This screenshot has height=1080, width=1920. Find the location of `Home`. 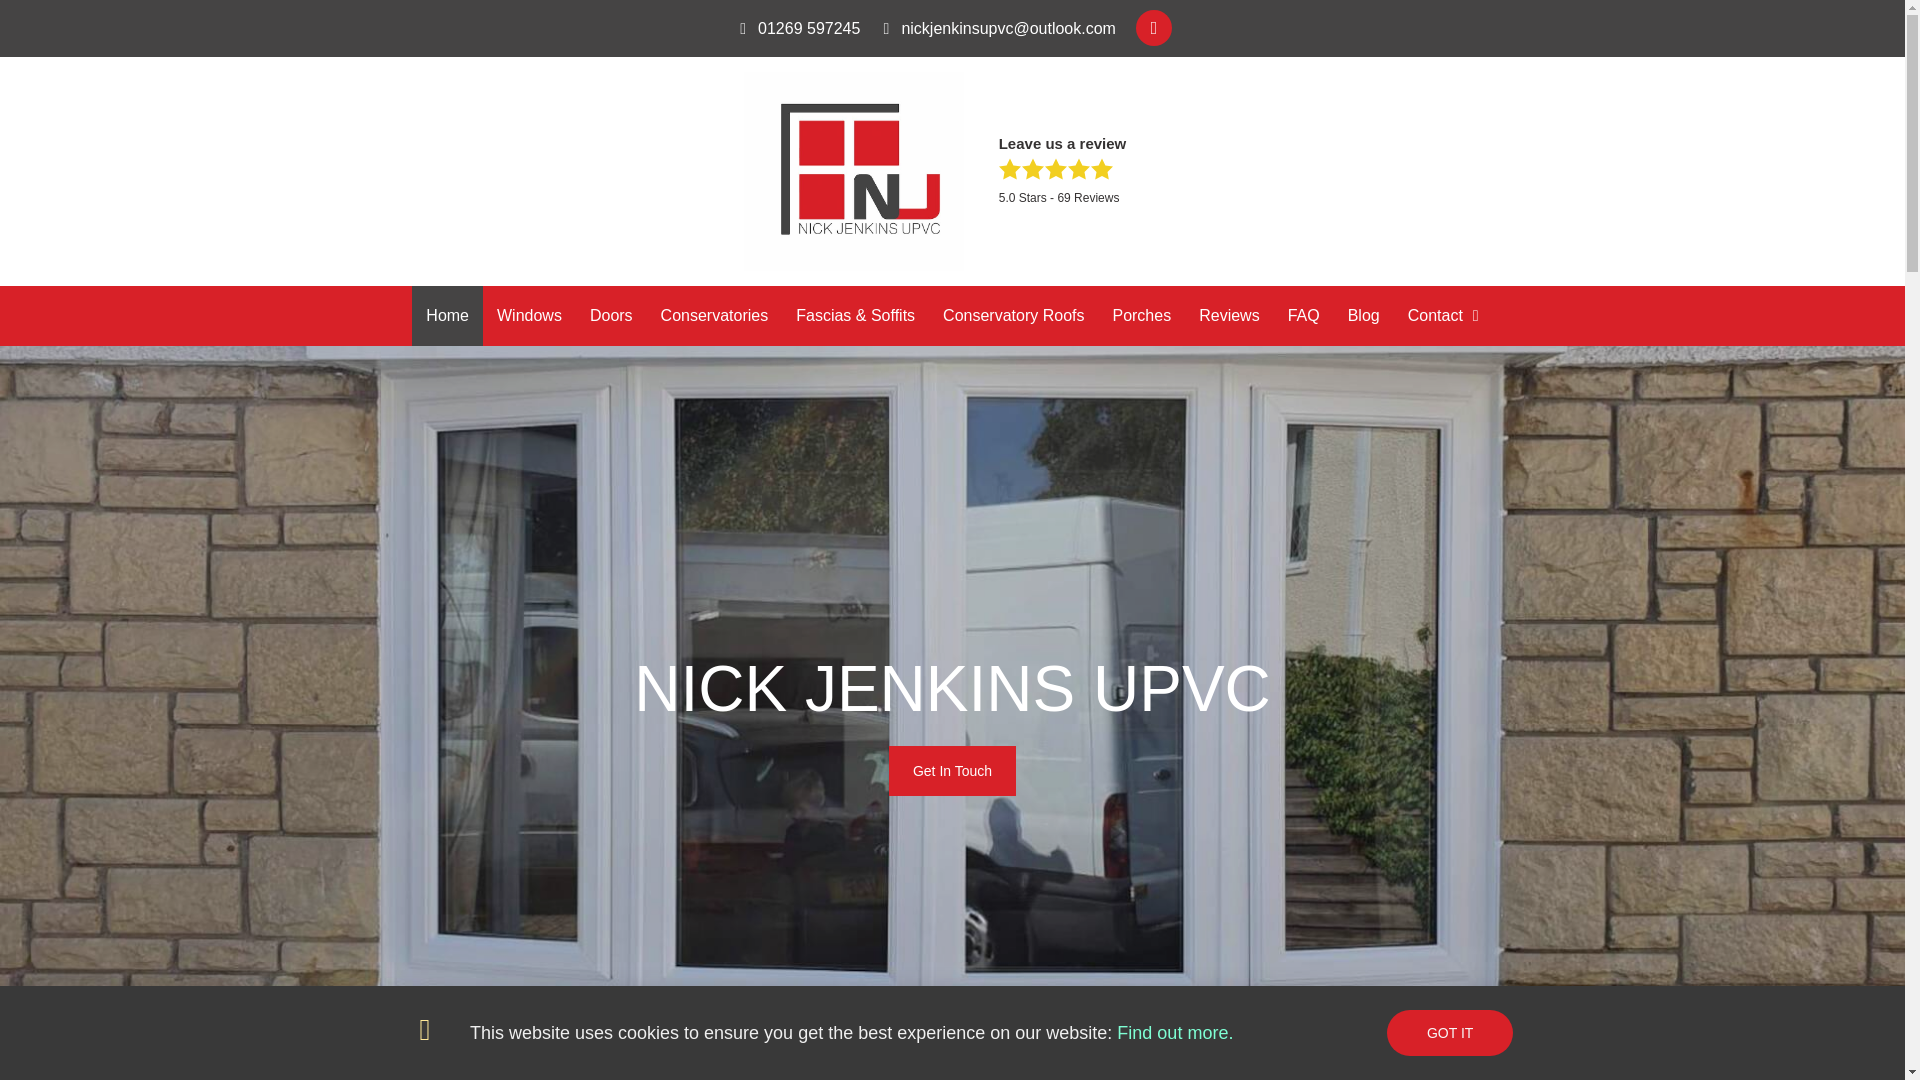

Home is located at coordinates (448, 316).